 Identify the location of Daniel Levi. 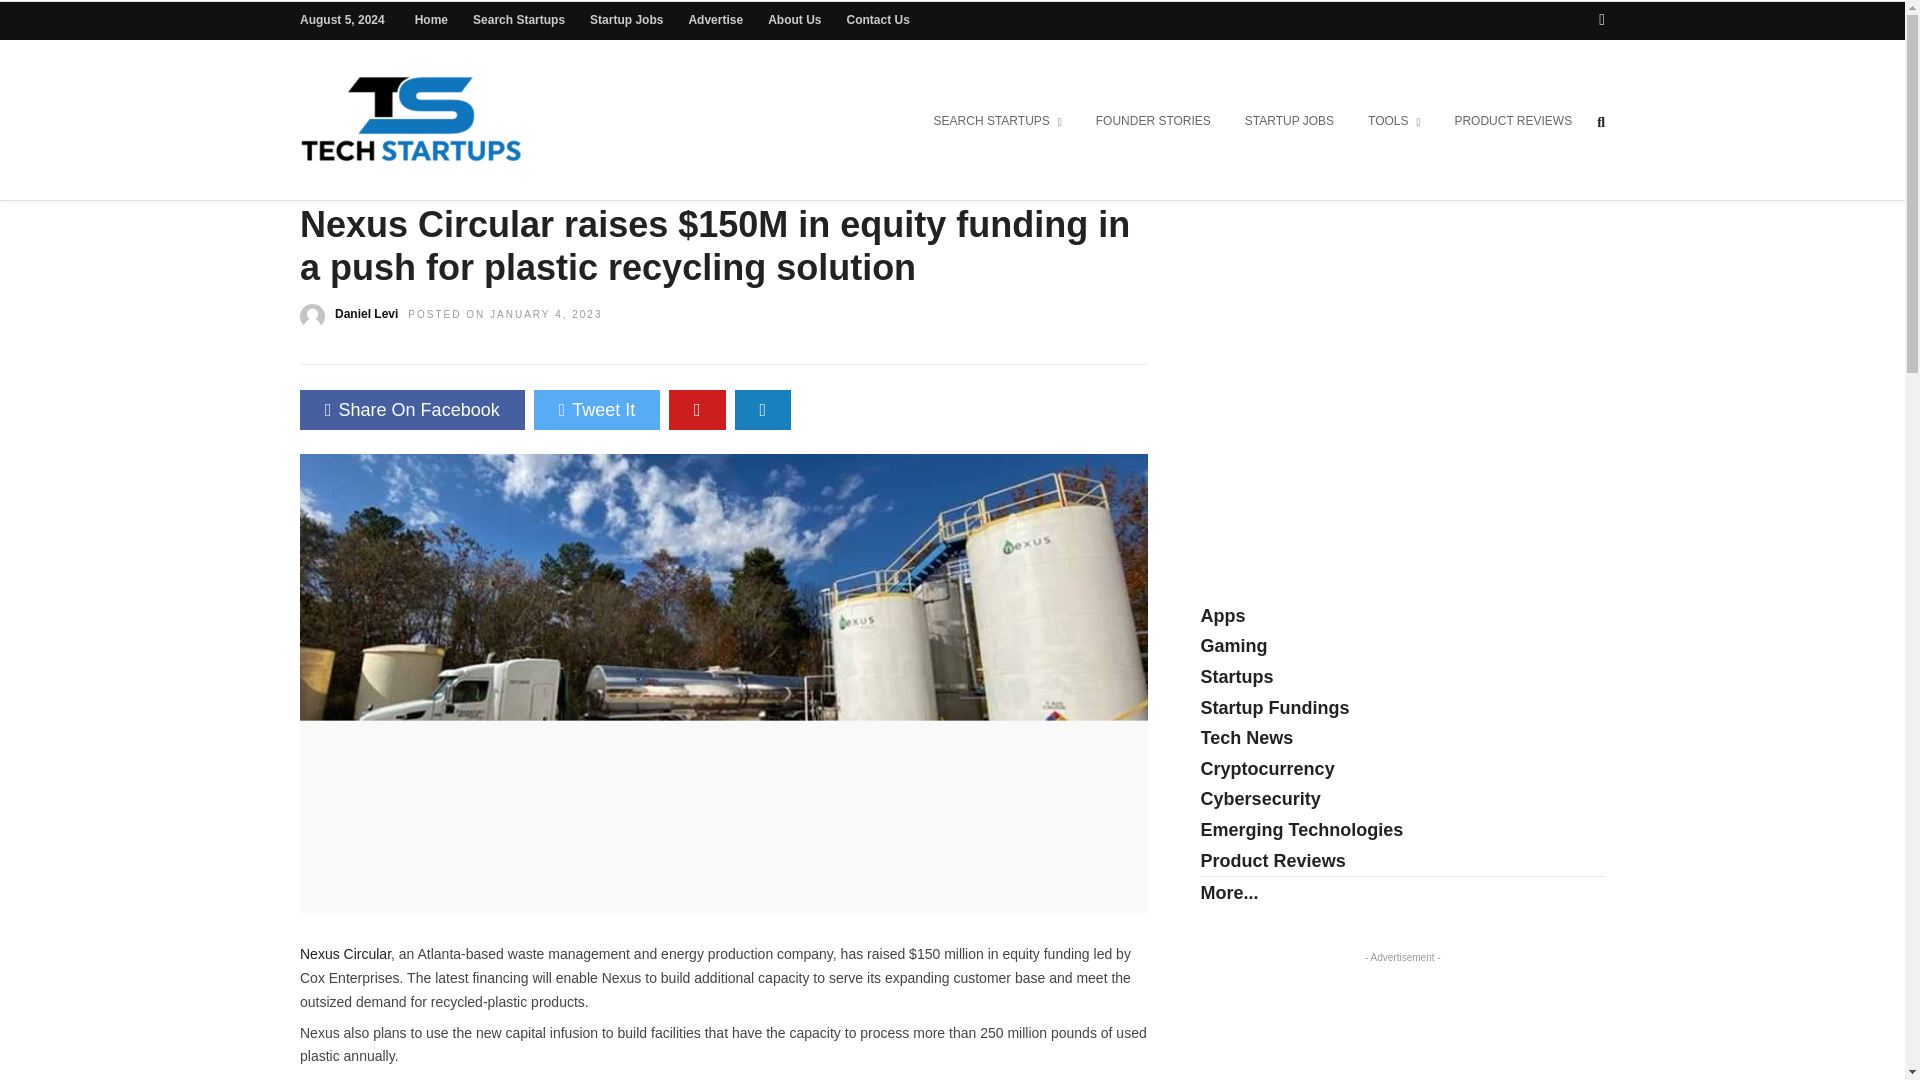
(366, 313).